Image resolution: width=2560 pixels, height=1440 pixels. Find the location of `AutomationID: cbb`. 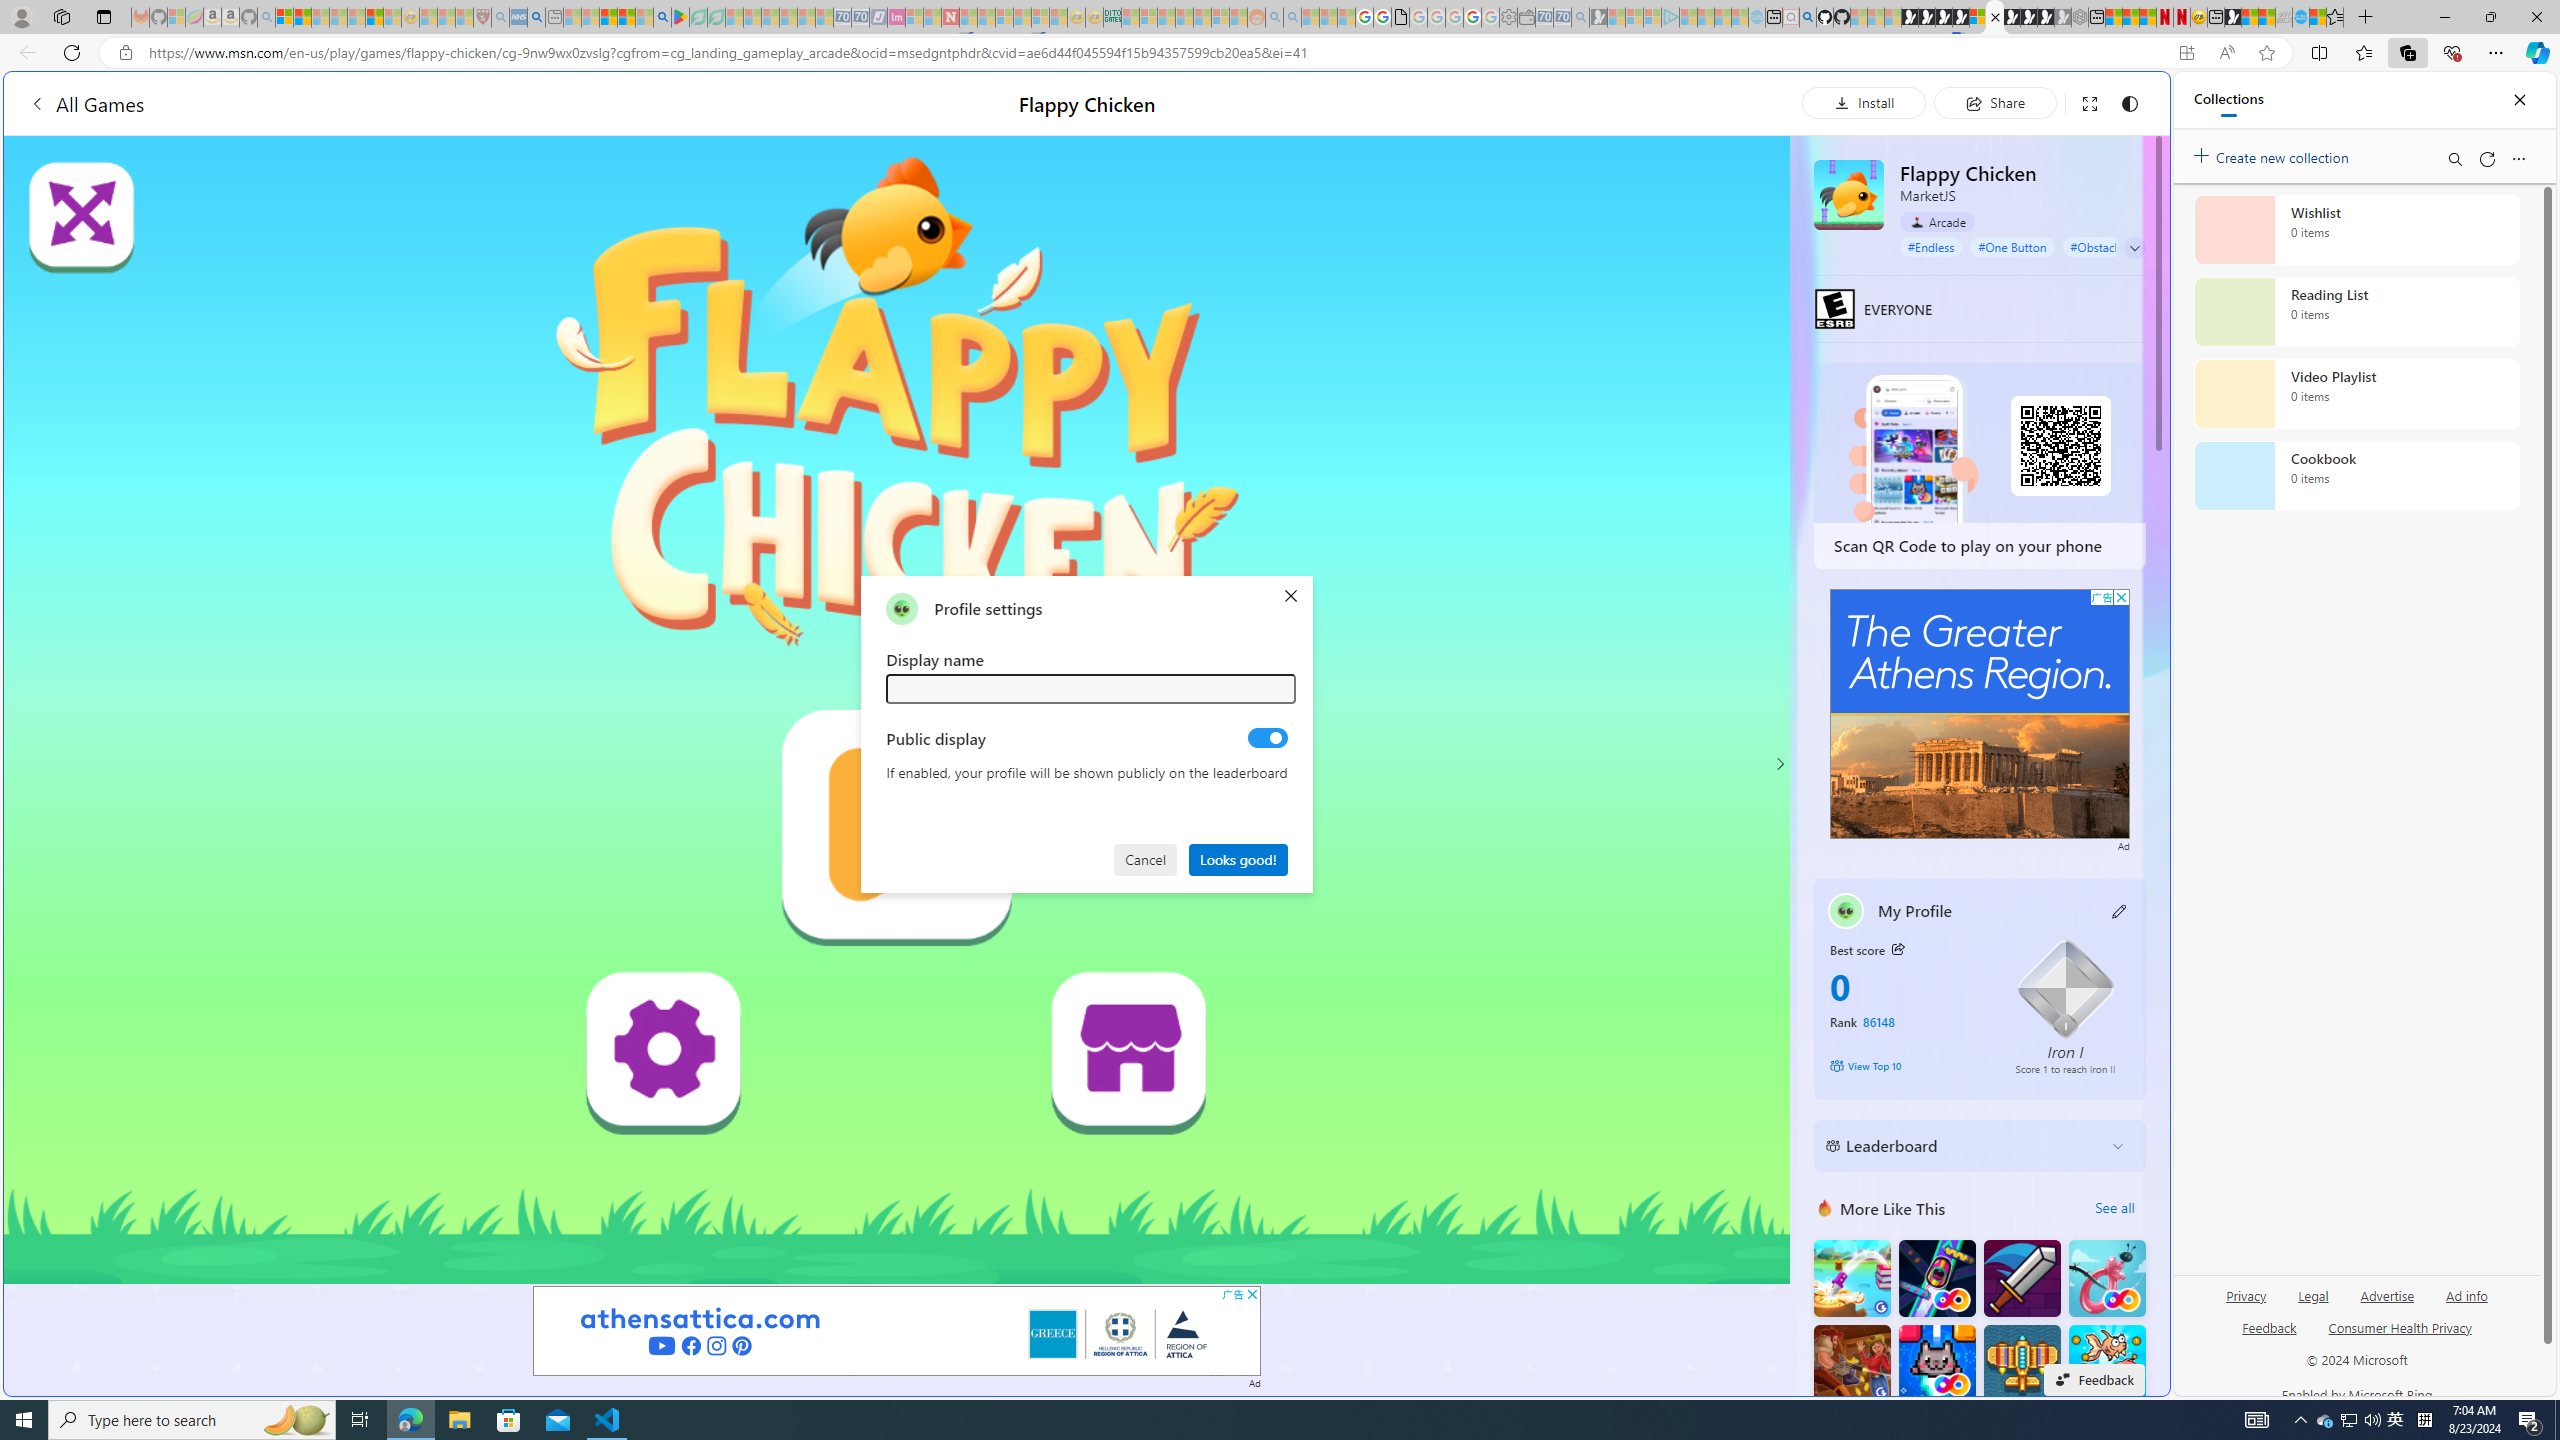

AutomationID: cbb is located at coordinates (2122, 597).